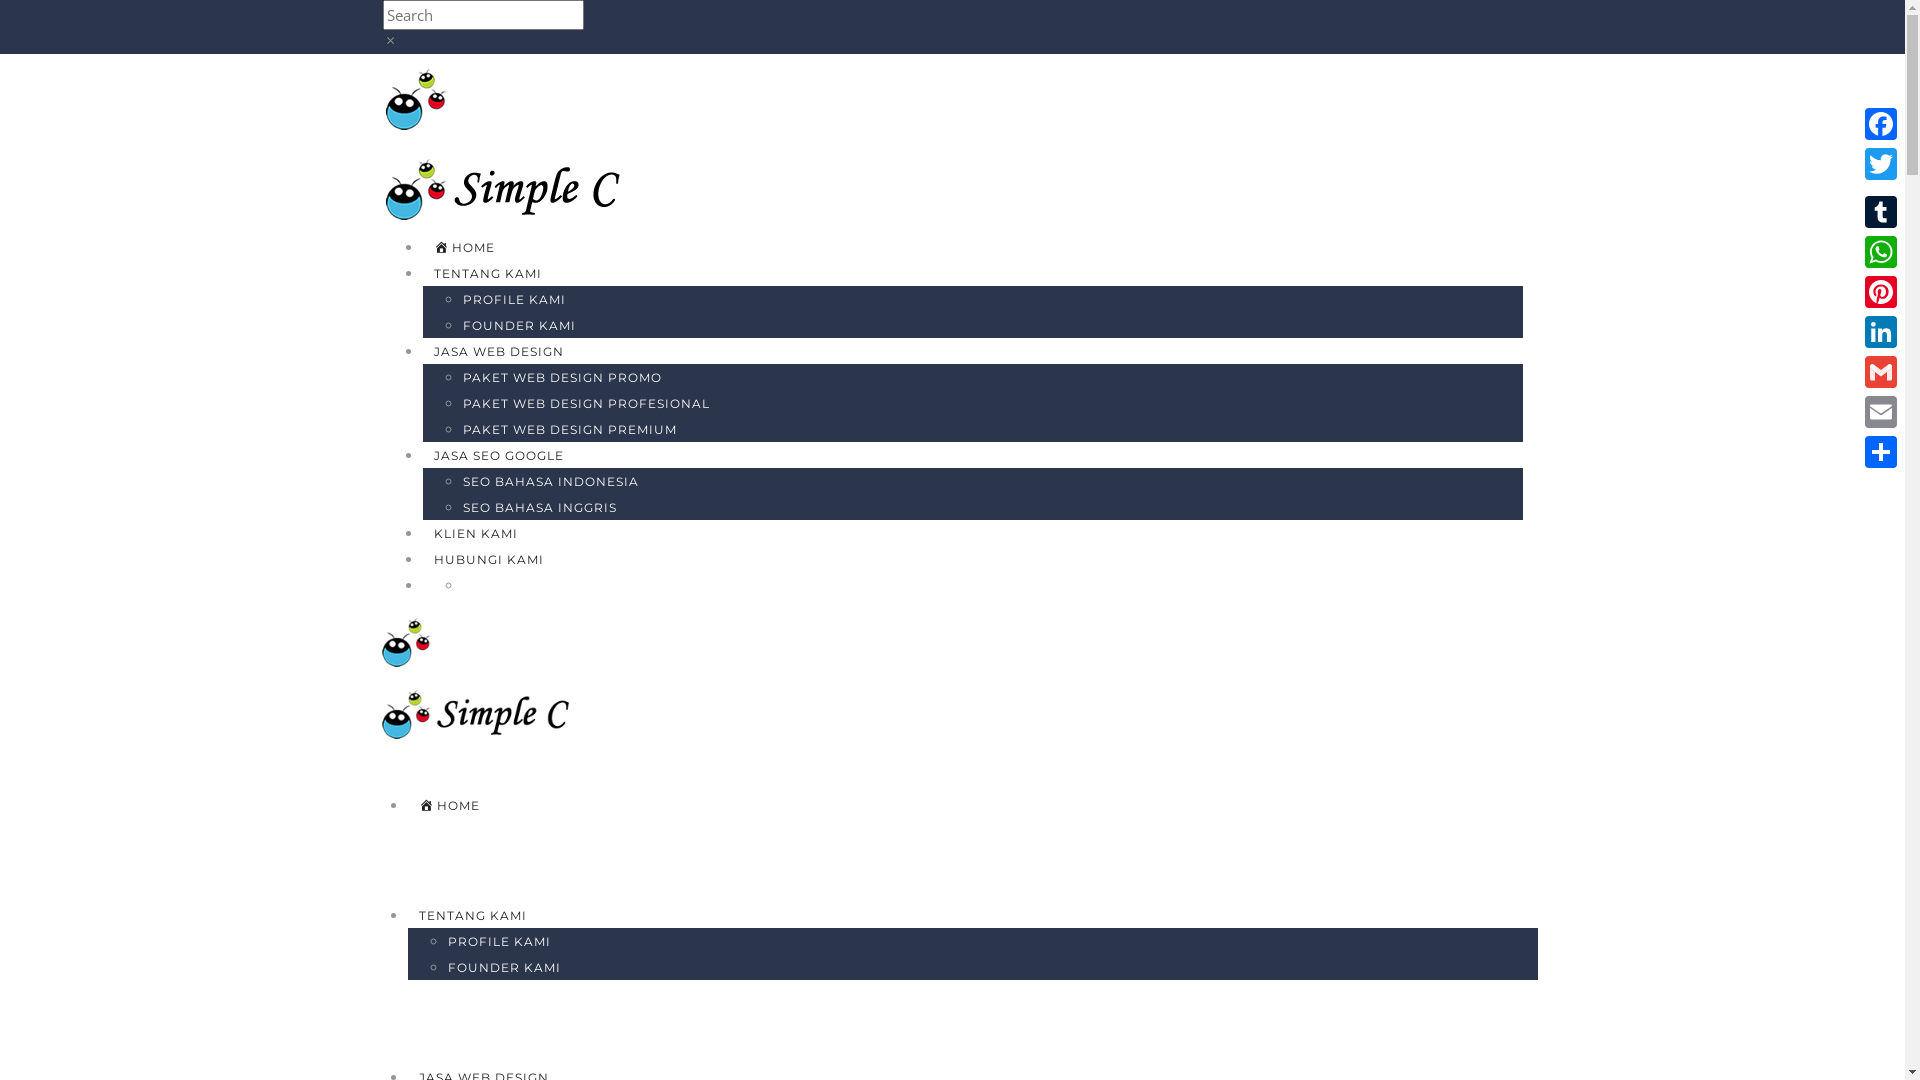  What do you see at coordinates (498, 352) in the screenshot?
I see `JASA WEB DESIGN` at bounding box center [498, 352].